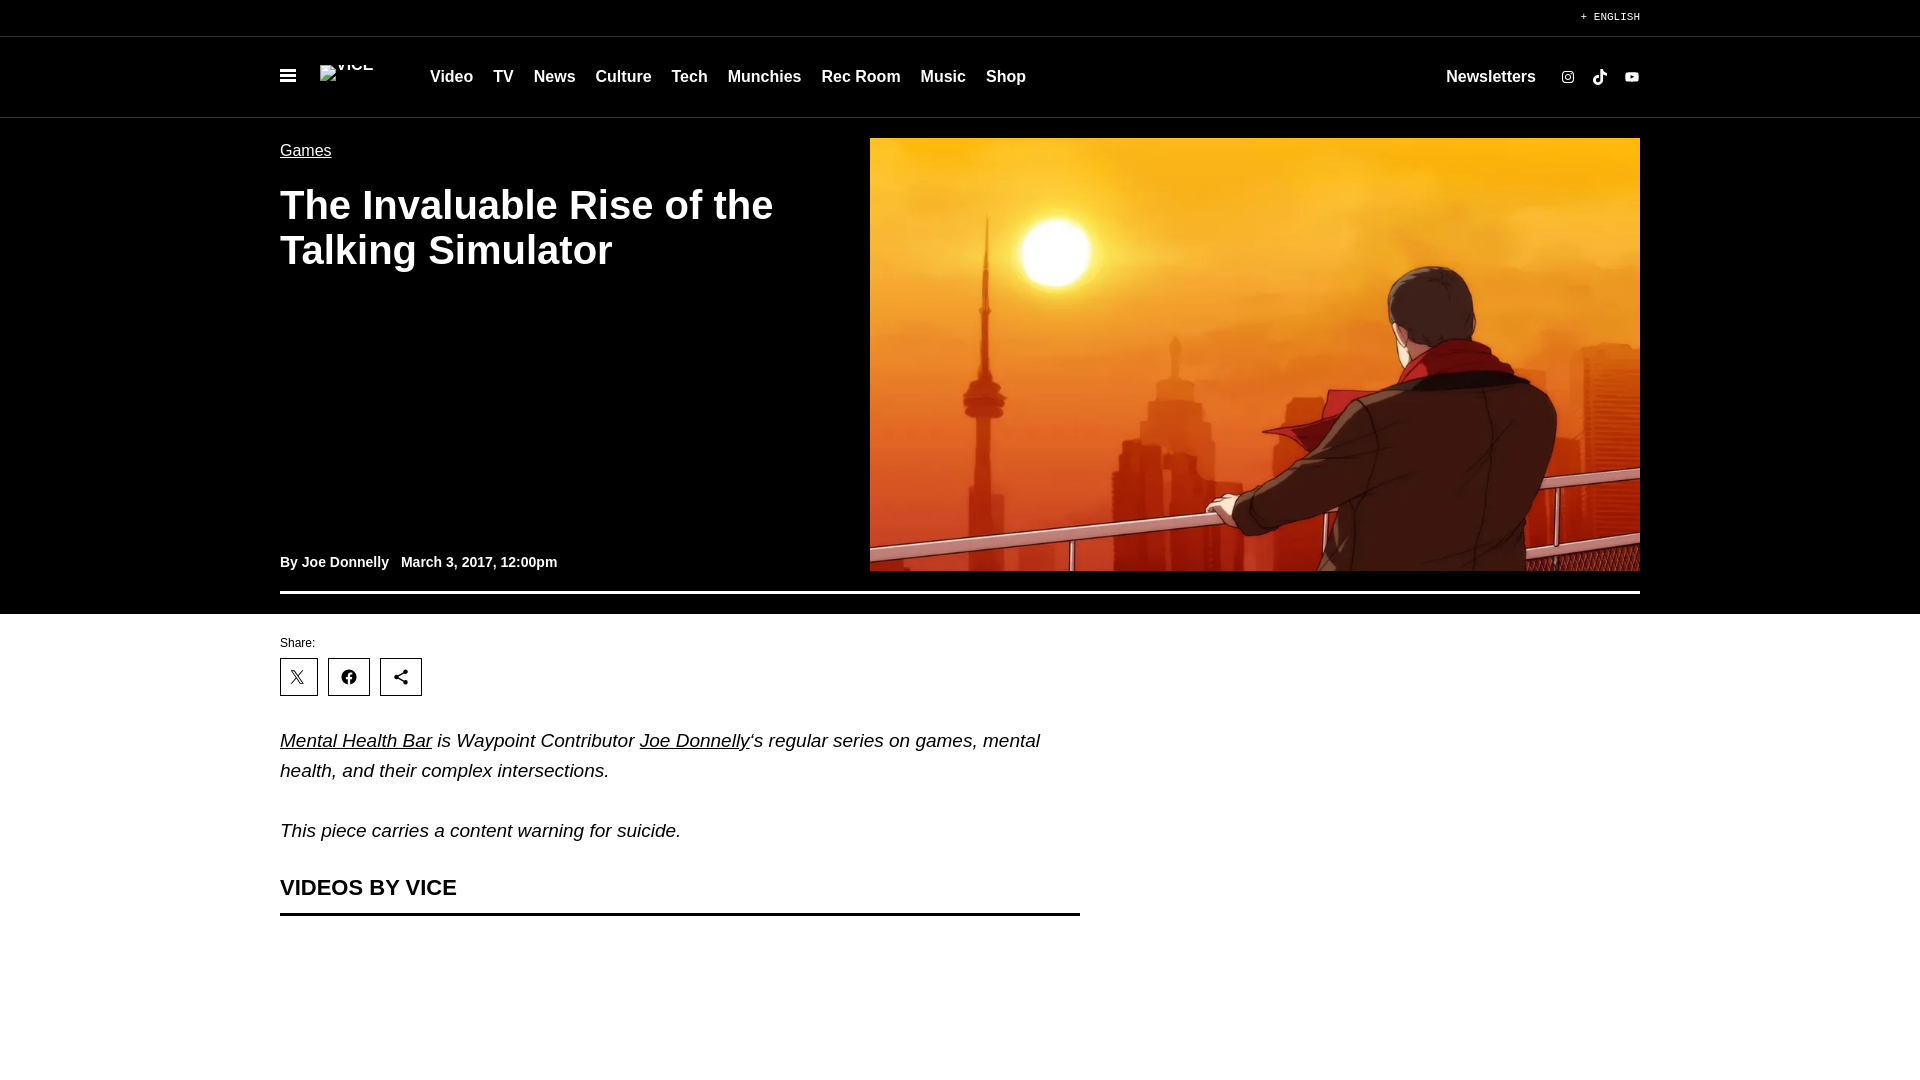 The width and height of the screenshot is (1920, 1080). Describe the element at coordinates (1006, 76) in the screenshot. I see `Shop` at that location.